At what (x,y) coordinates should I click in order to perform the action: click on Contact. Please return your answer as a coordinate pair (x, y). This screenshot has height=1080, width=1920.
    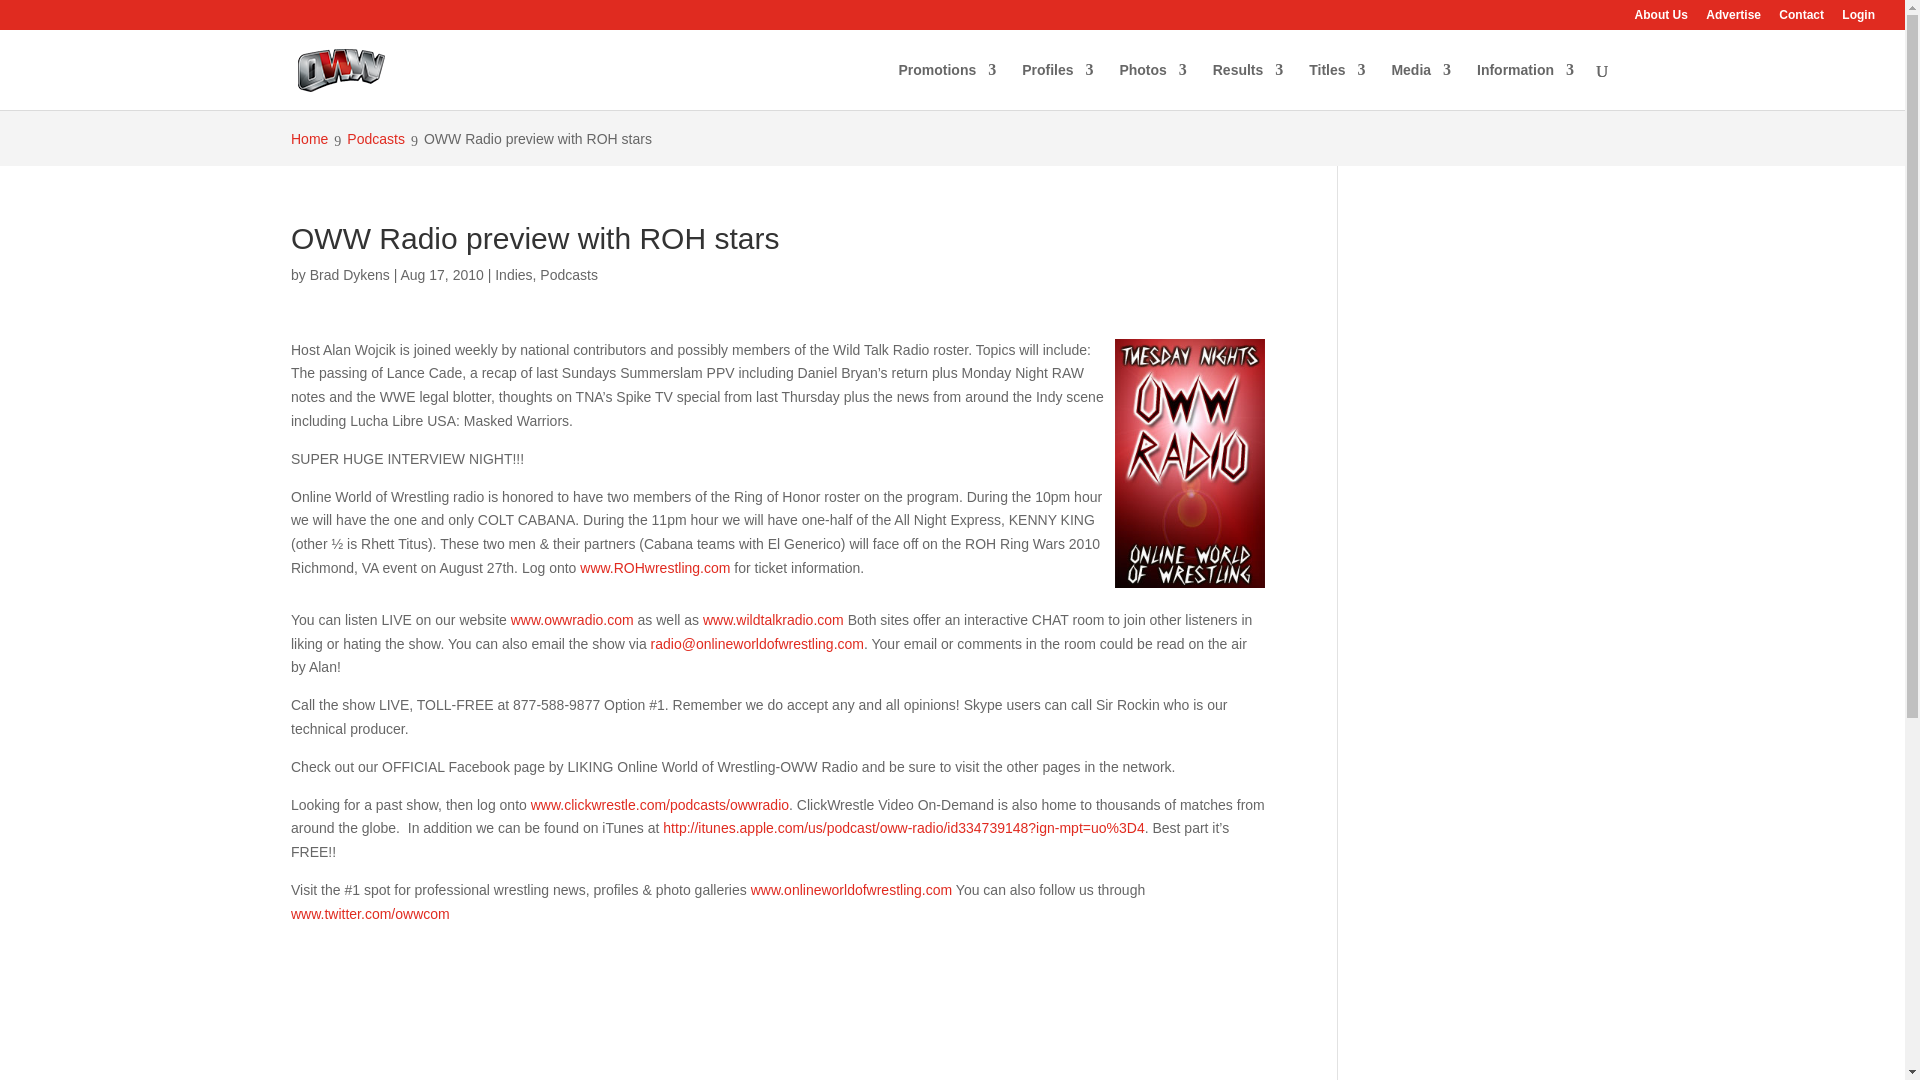
    Looking at the image, I should click on (1802, 19).